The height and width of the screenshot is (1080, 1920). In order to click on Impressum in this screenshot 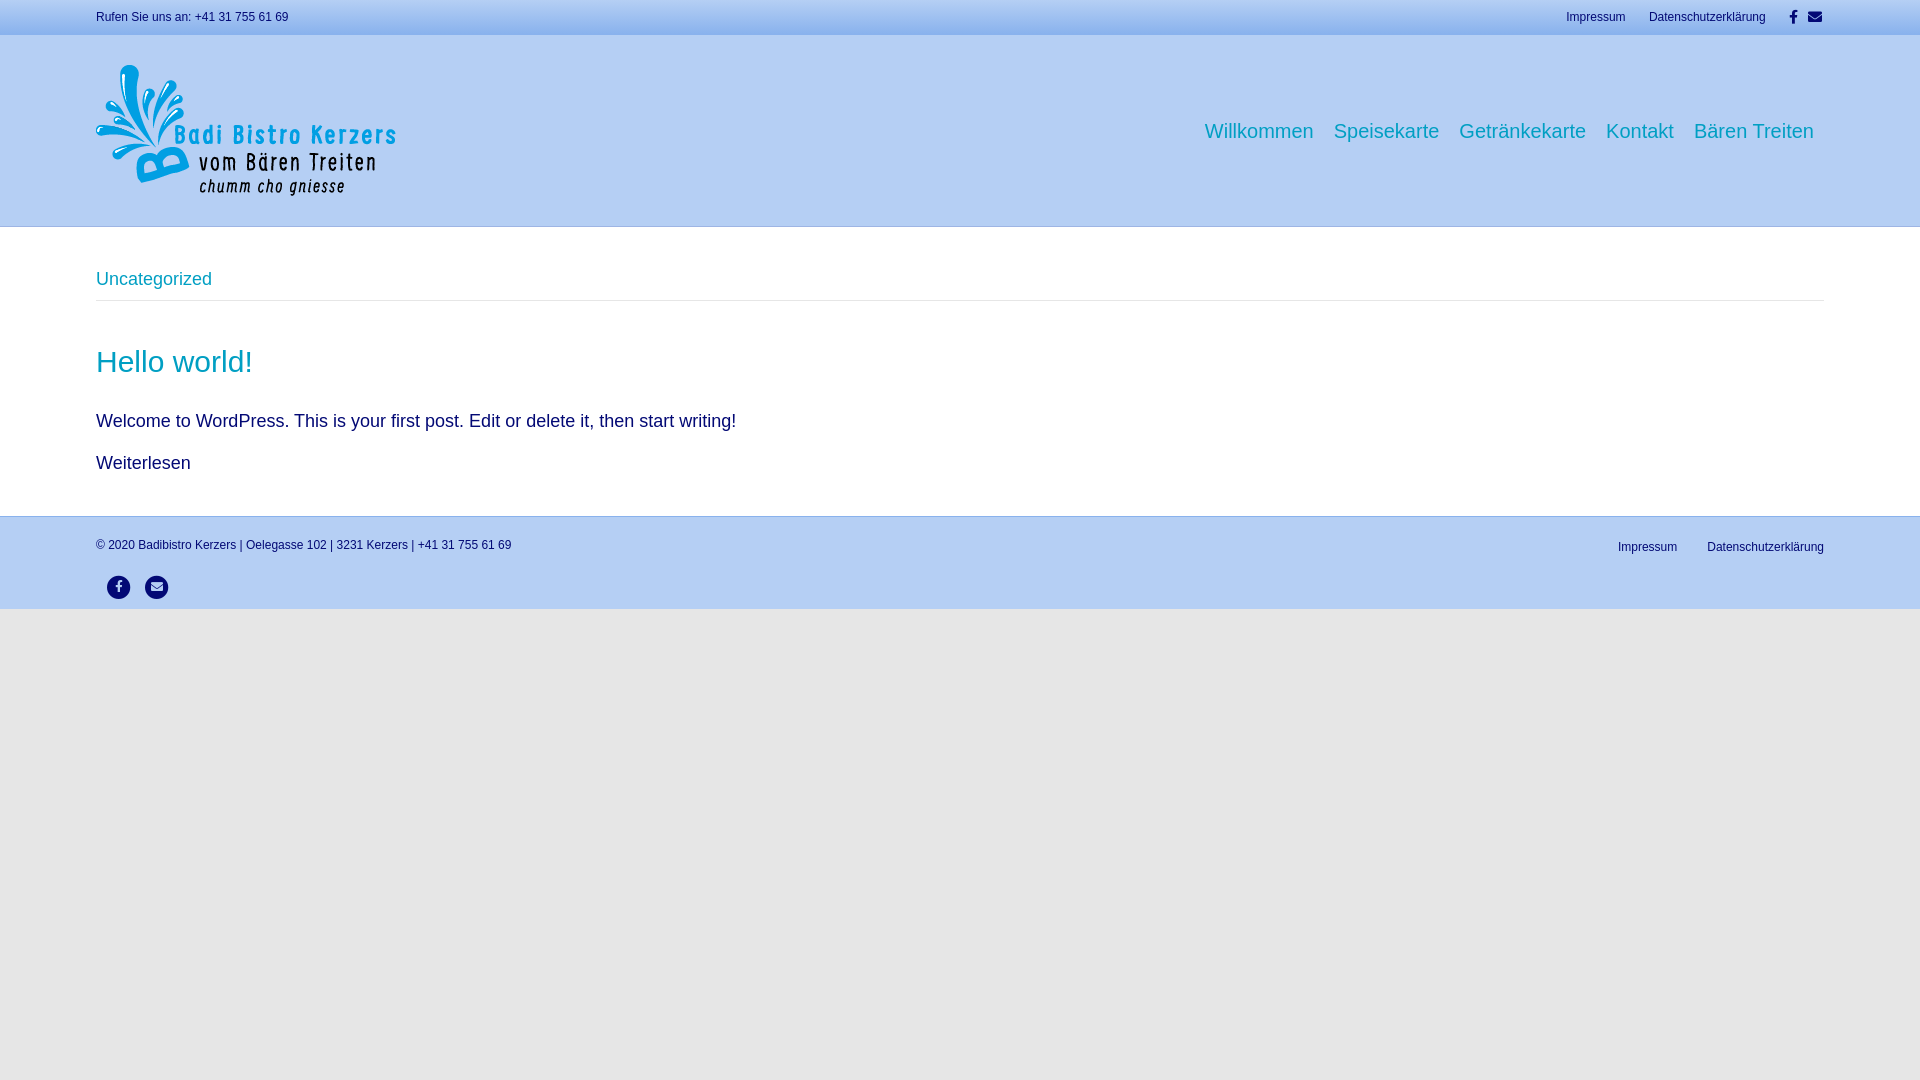, I will do `click(1648, 554)`.